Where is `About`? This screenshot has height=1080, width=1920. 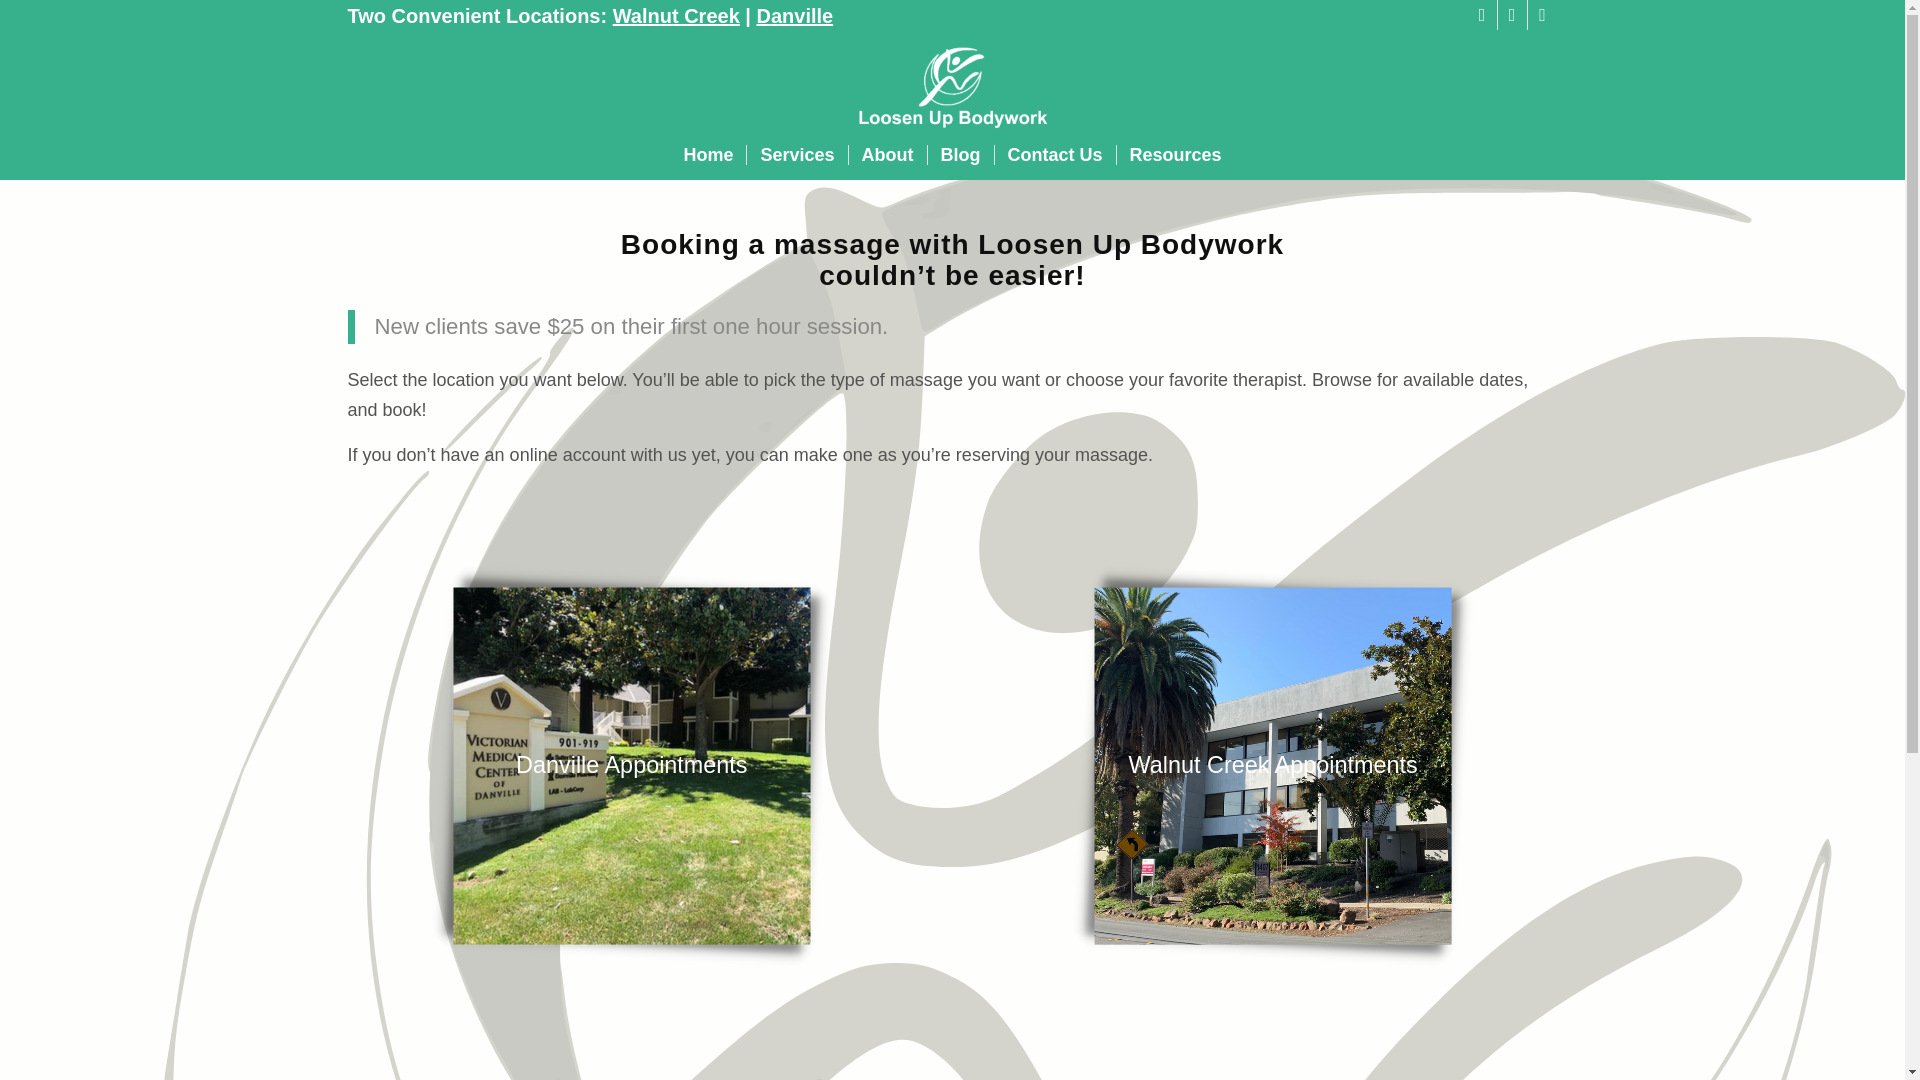 About is located at coordinates (888, 154).